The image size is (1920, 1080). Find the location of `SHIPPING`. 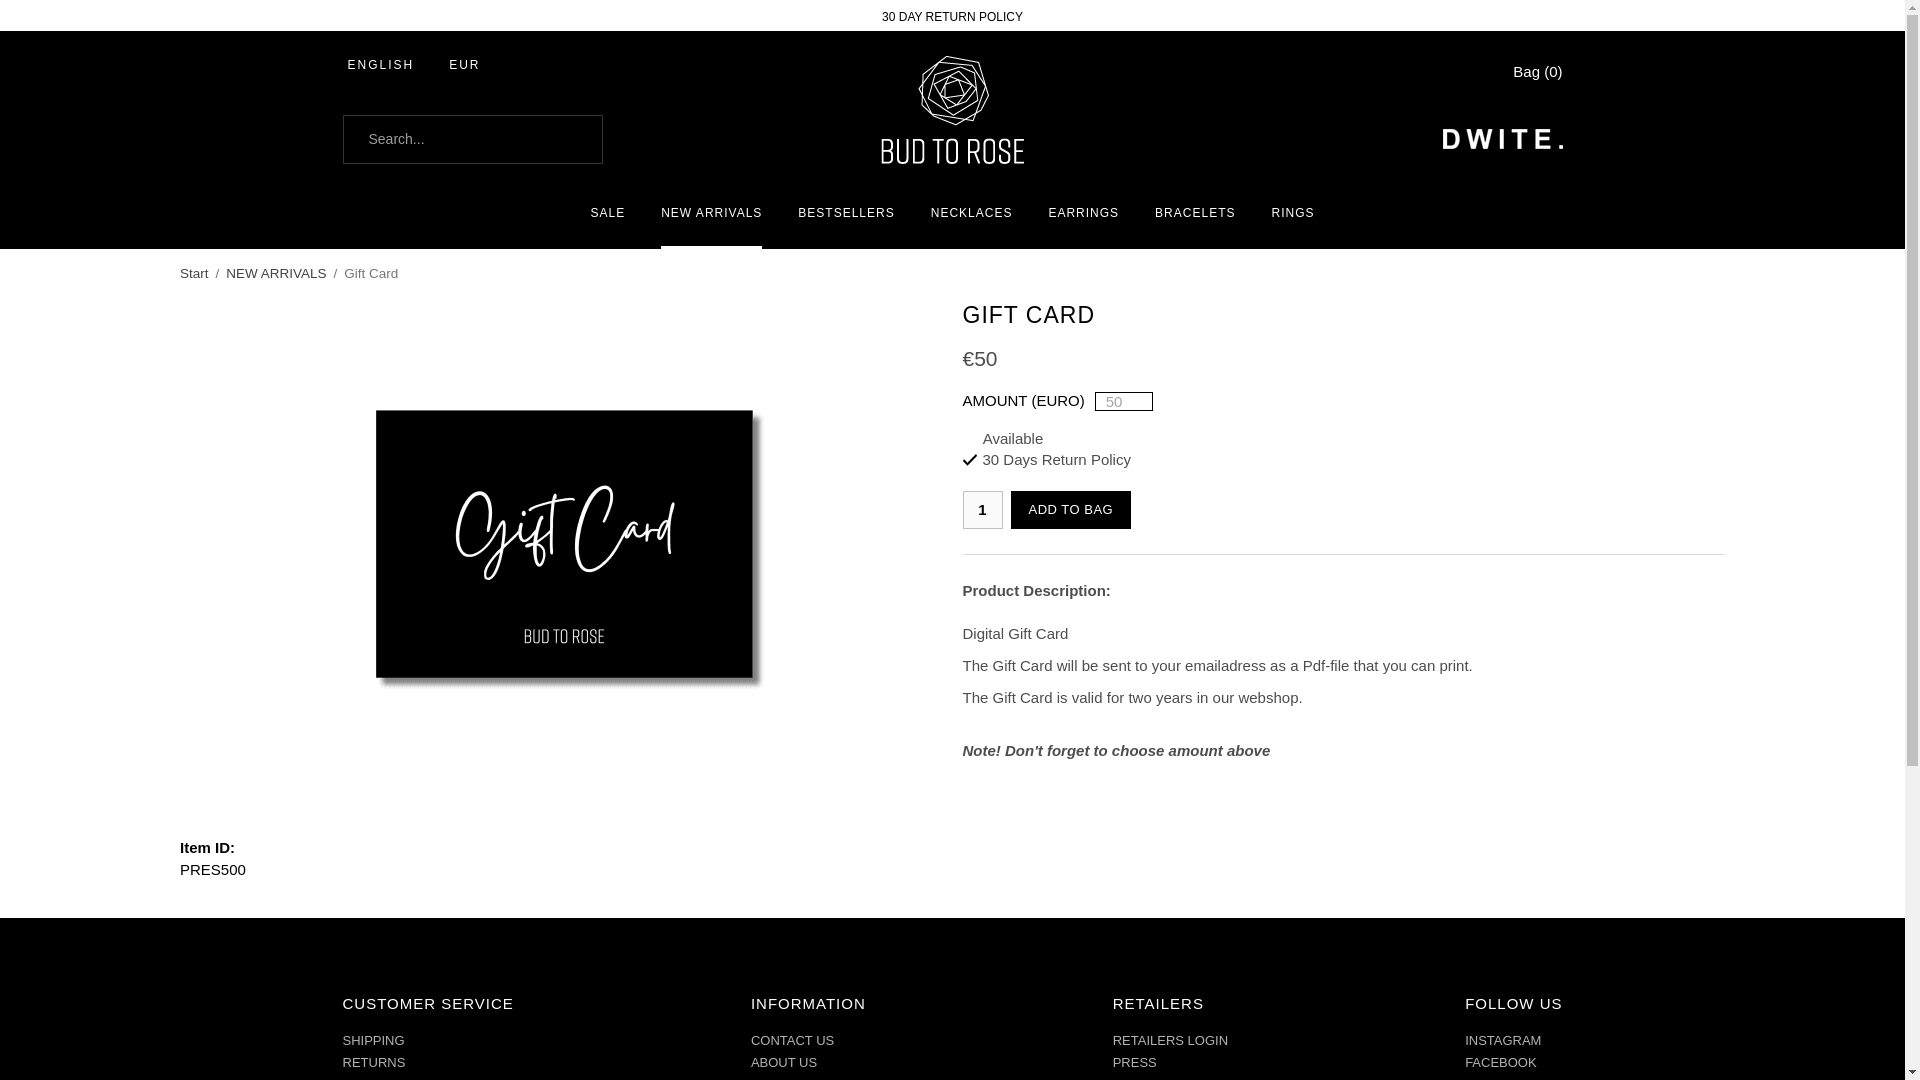

SHIPPING is located at coordinates (372, 1040).